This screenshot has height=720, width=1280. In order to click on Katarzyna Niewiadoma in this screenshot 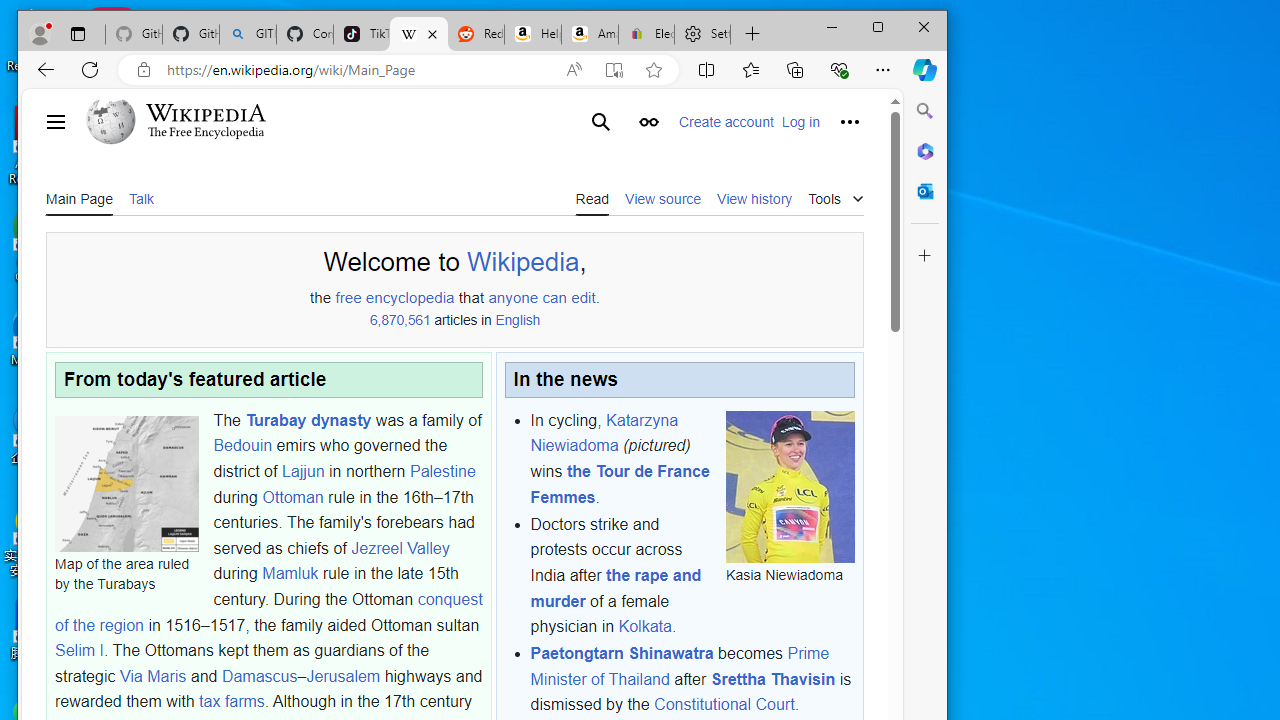, I will do `click(604, 433)`.